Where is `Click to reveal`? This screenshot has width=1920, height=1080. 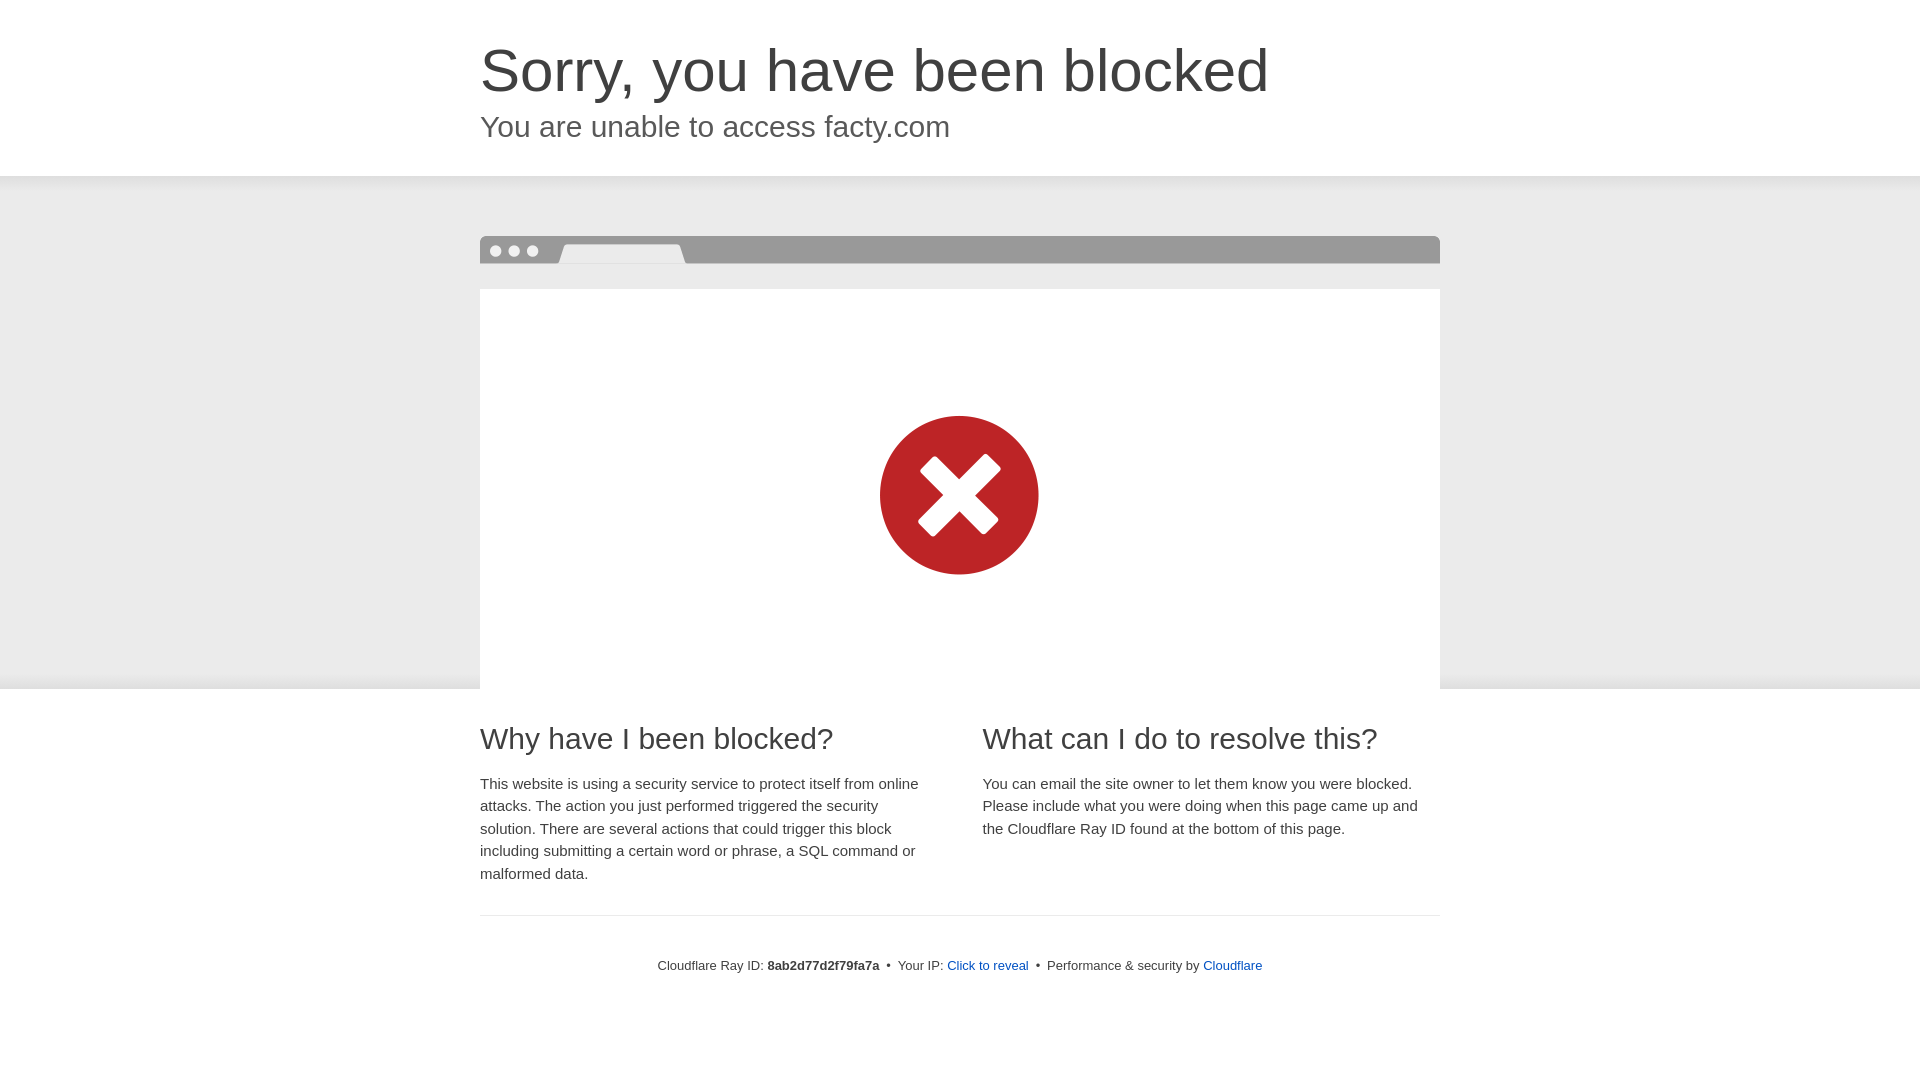
Click to reveal is located at coordinates (988, 966).